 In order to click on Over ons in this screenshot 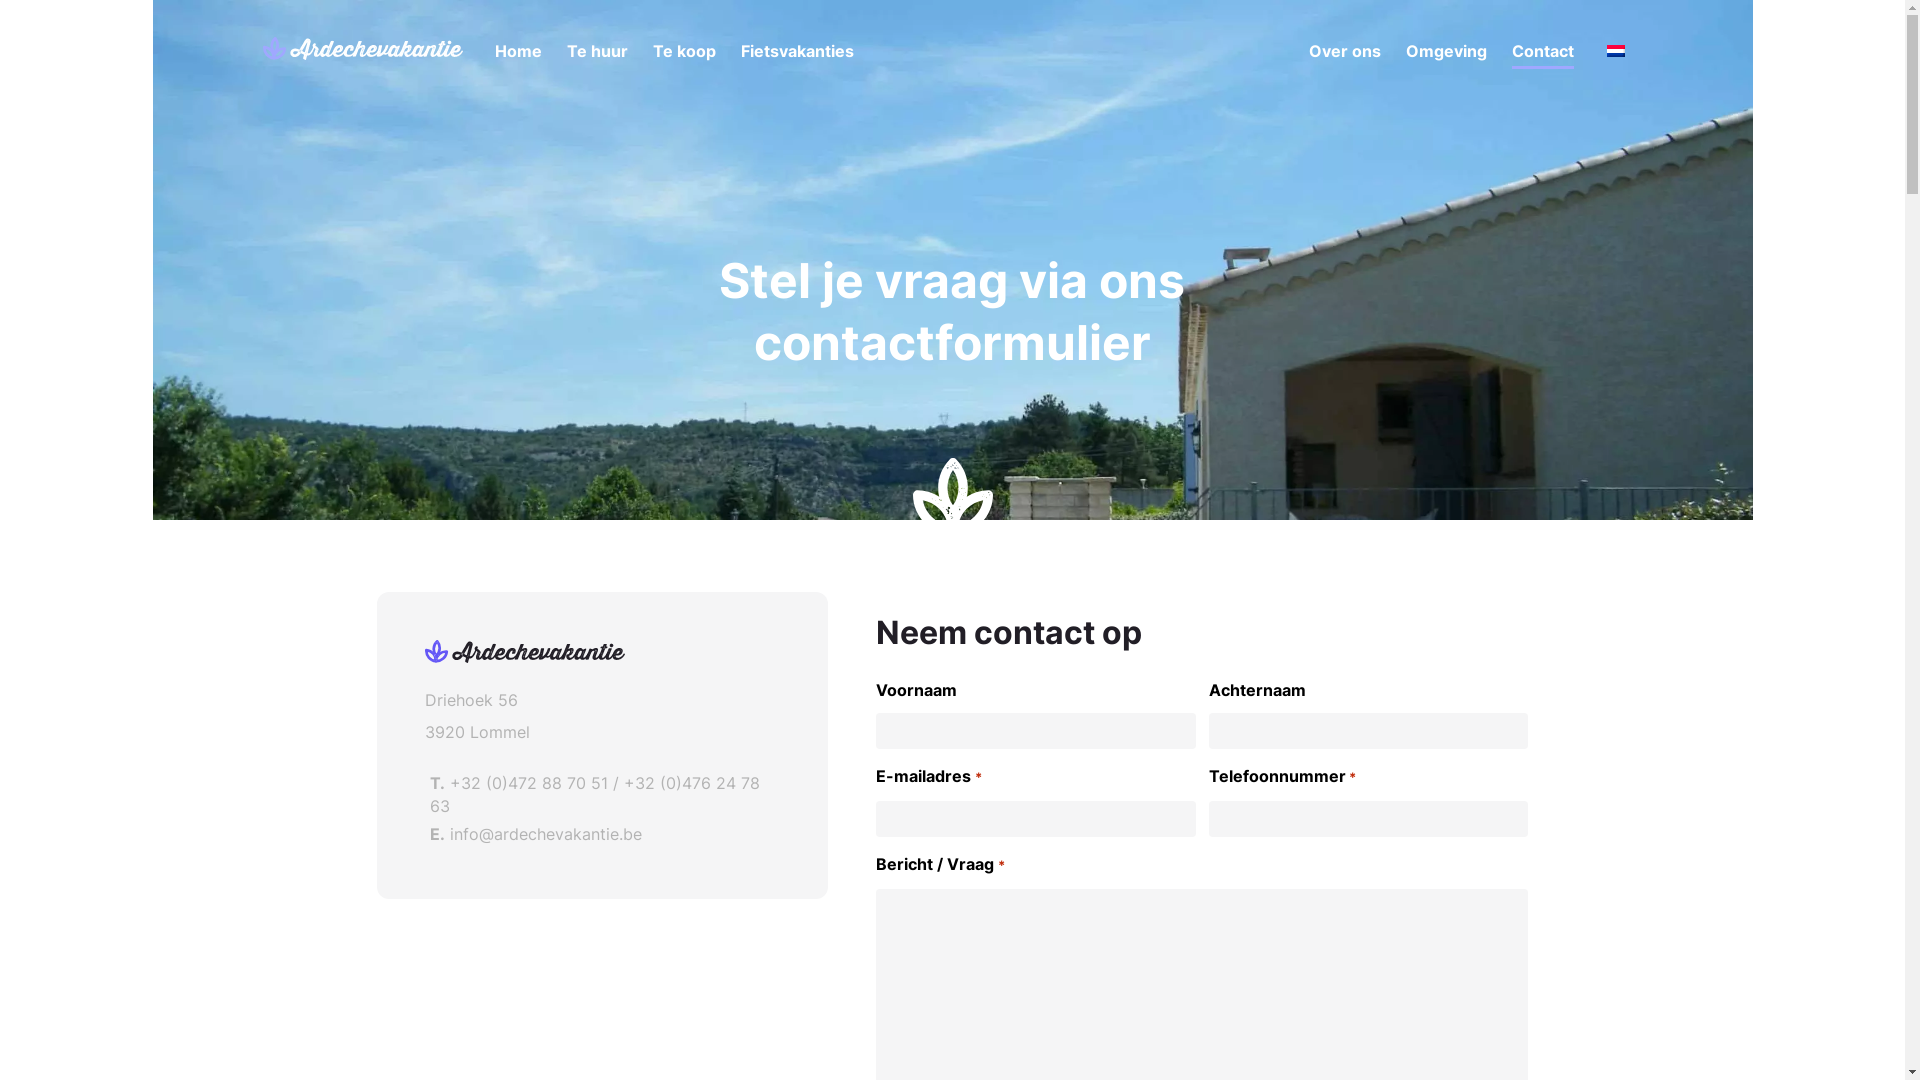, I will do `click(1344, 51)`.